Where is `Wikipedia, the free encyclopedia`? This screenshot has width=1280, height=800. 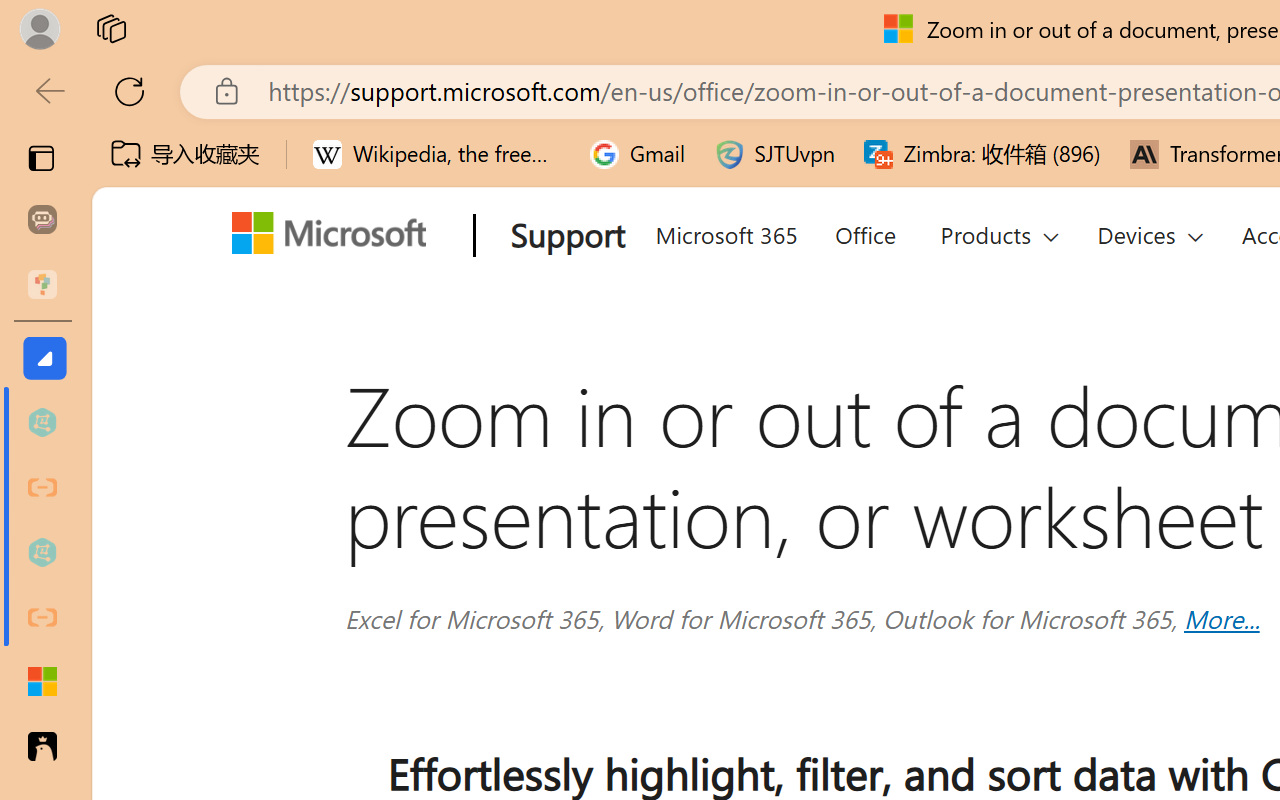 Wikipedia, the free encyclopedia is located at coordinates (437, 154).